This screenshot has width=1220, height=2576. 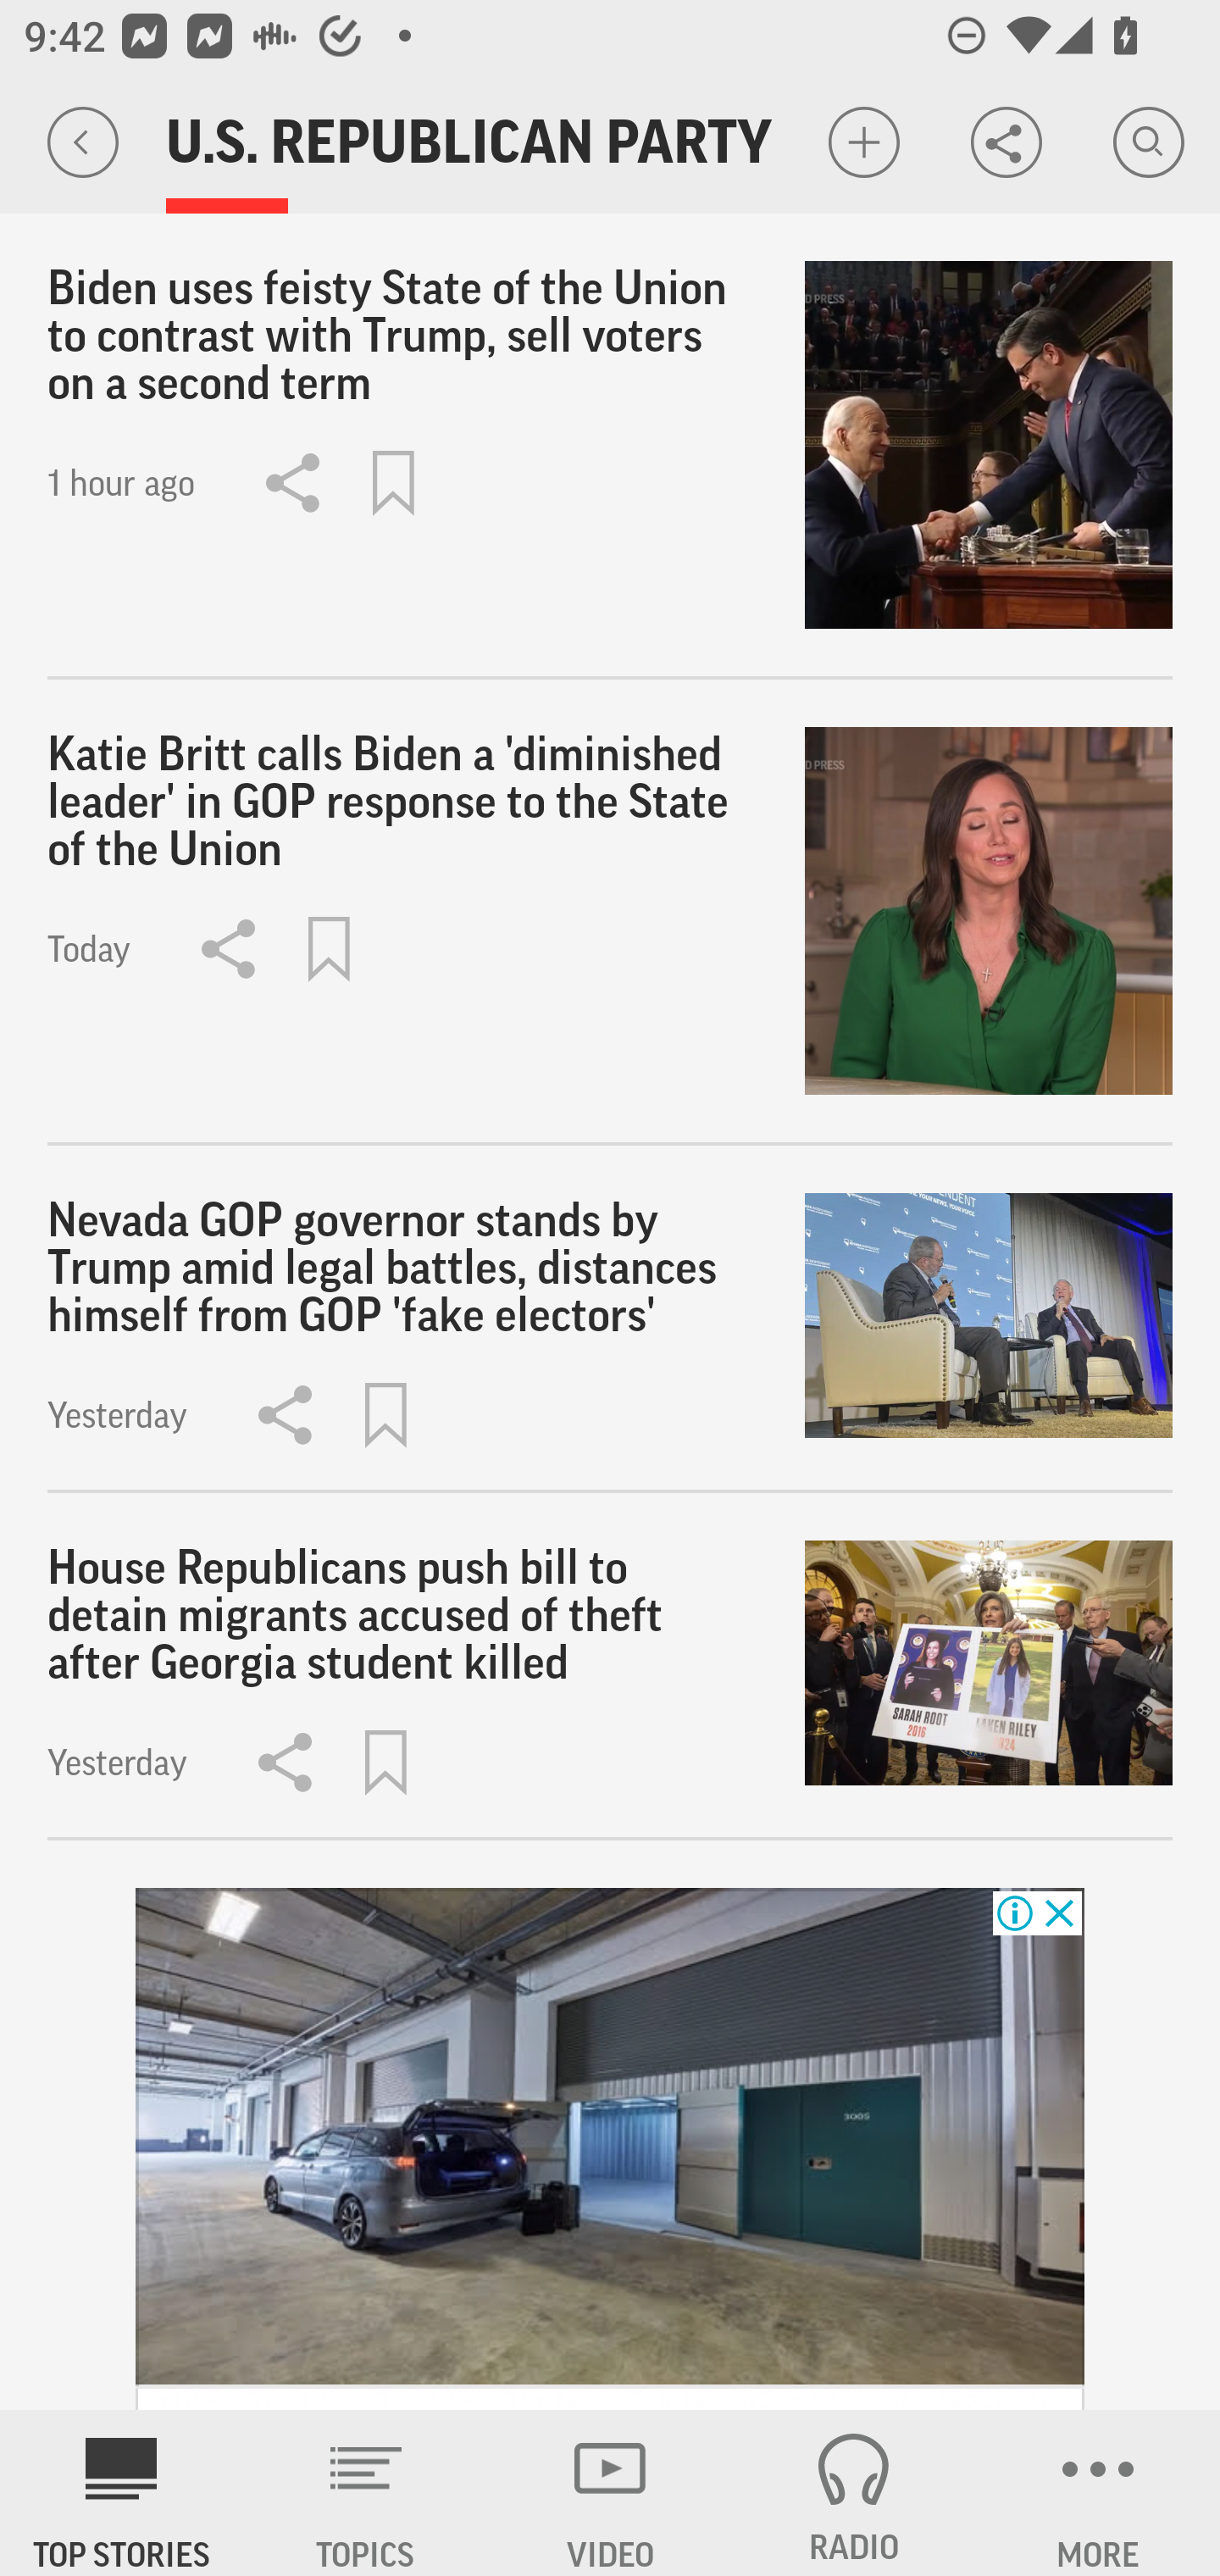 I want to click on AP News TOP STORIES, so click(x=122, y=2493).